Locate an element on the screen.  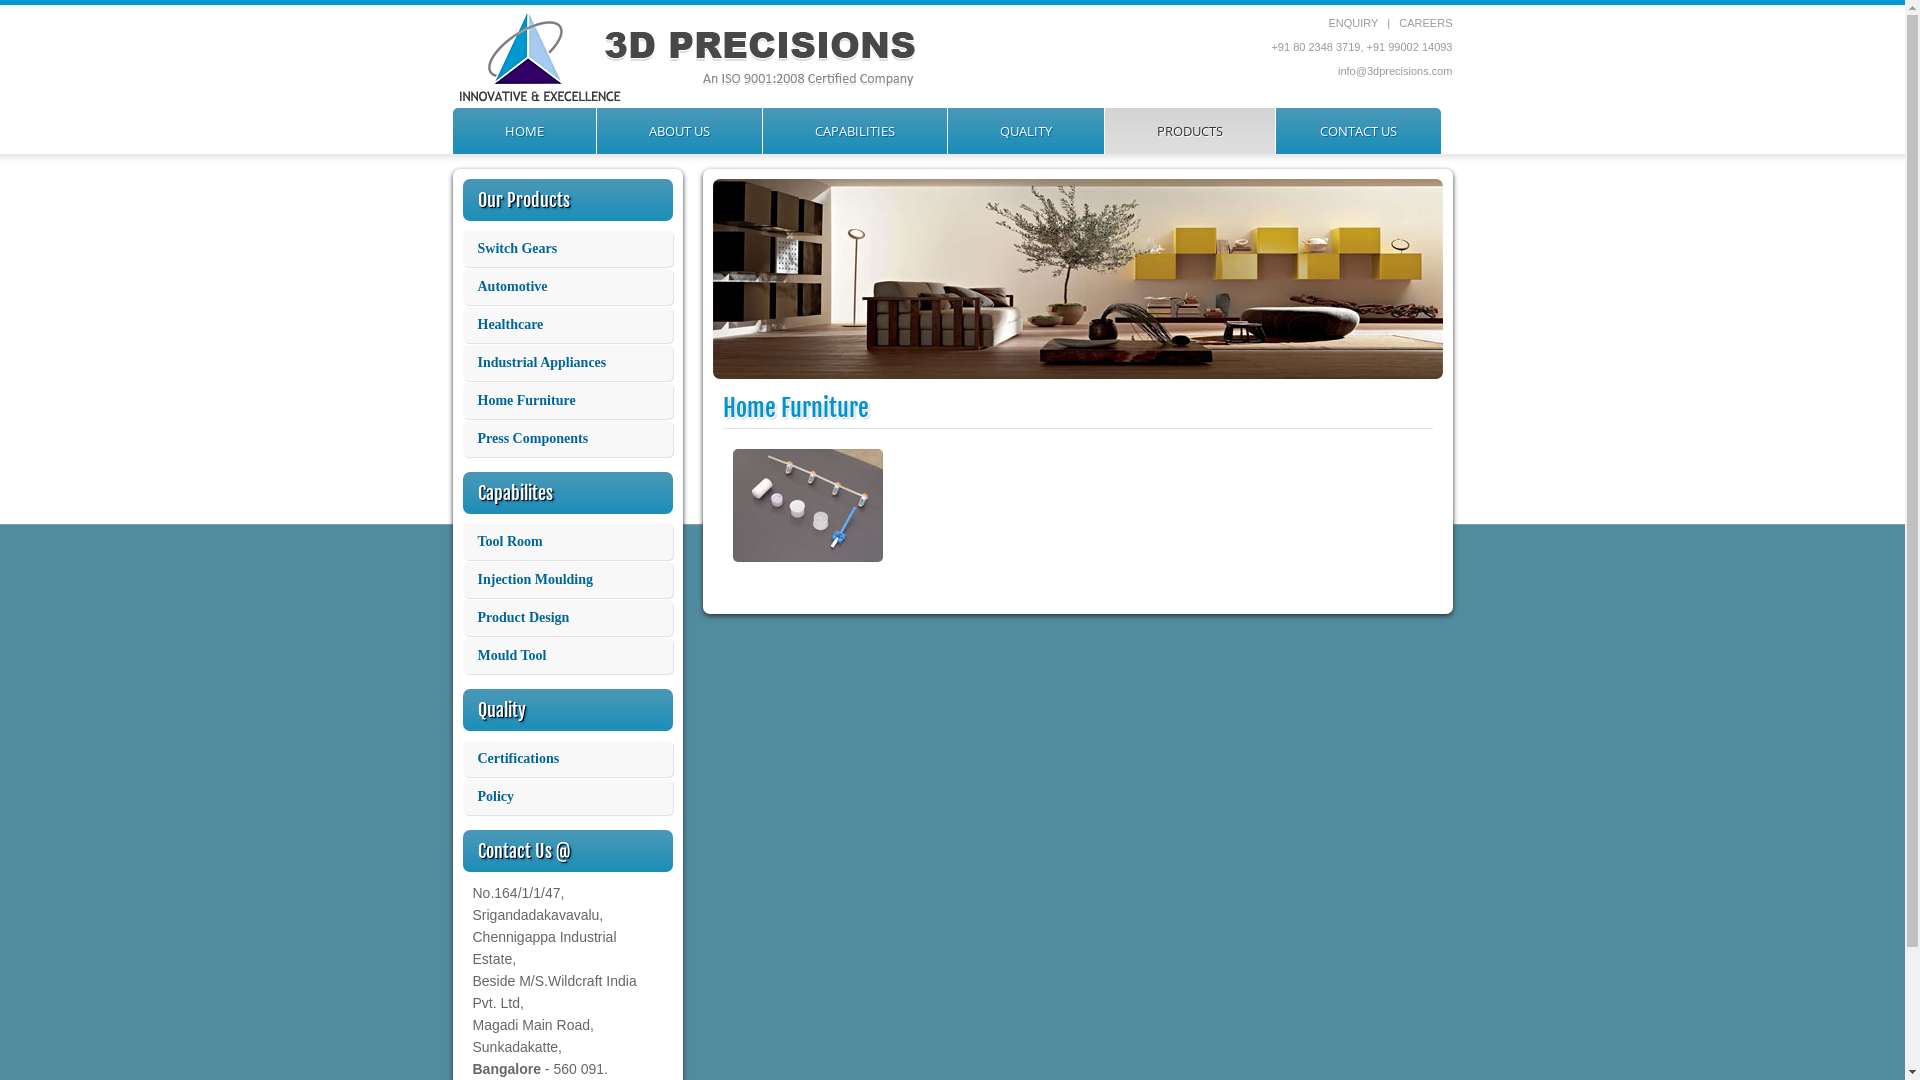
Industrial Appliances is located at coordinates (567, 363).